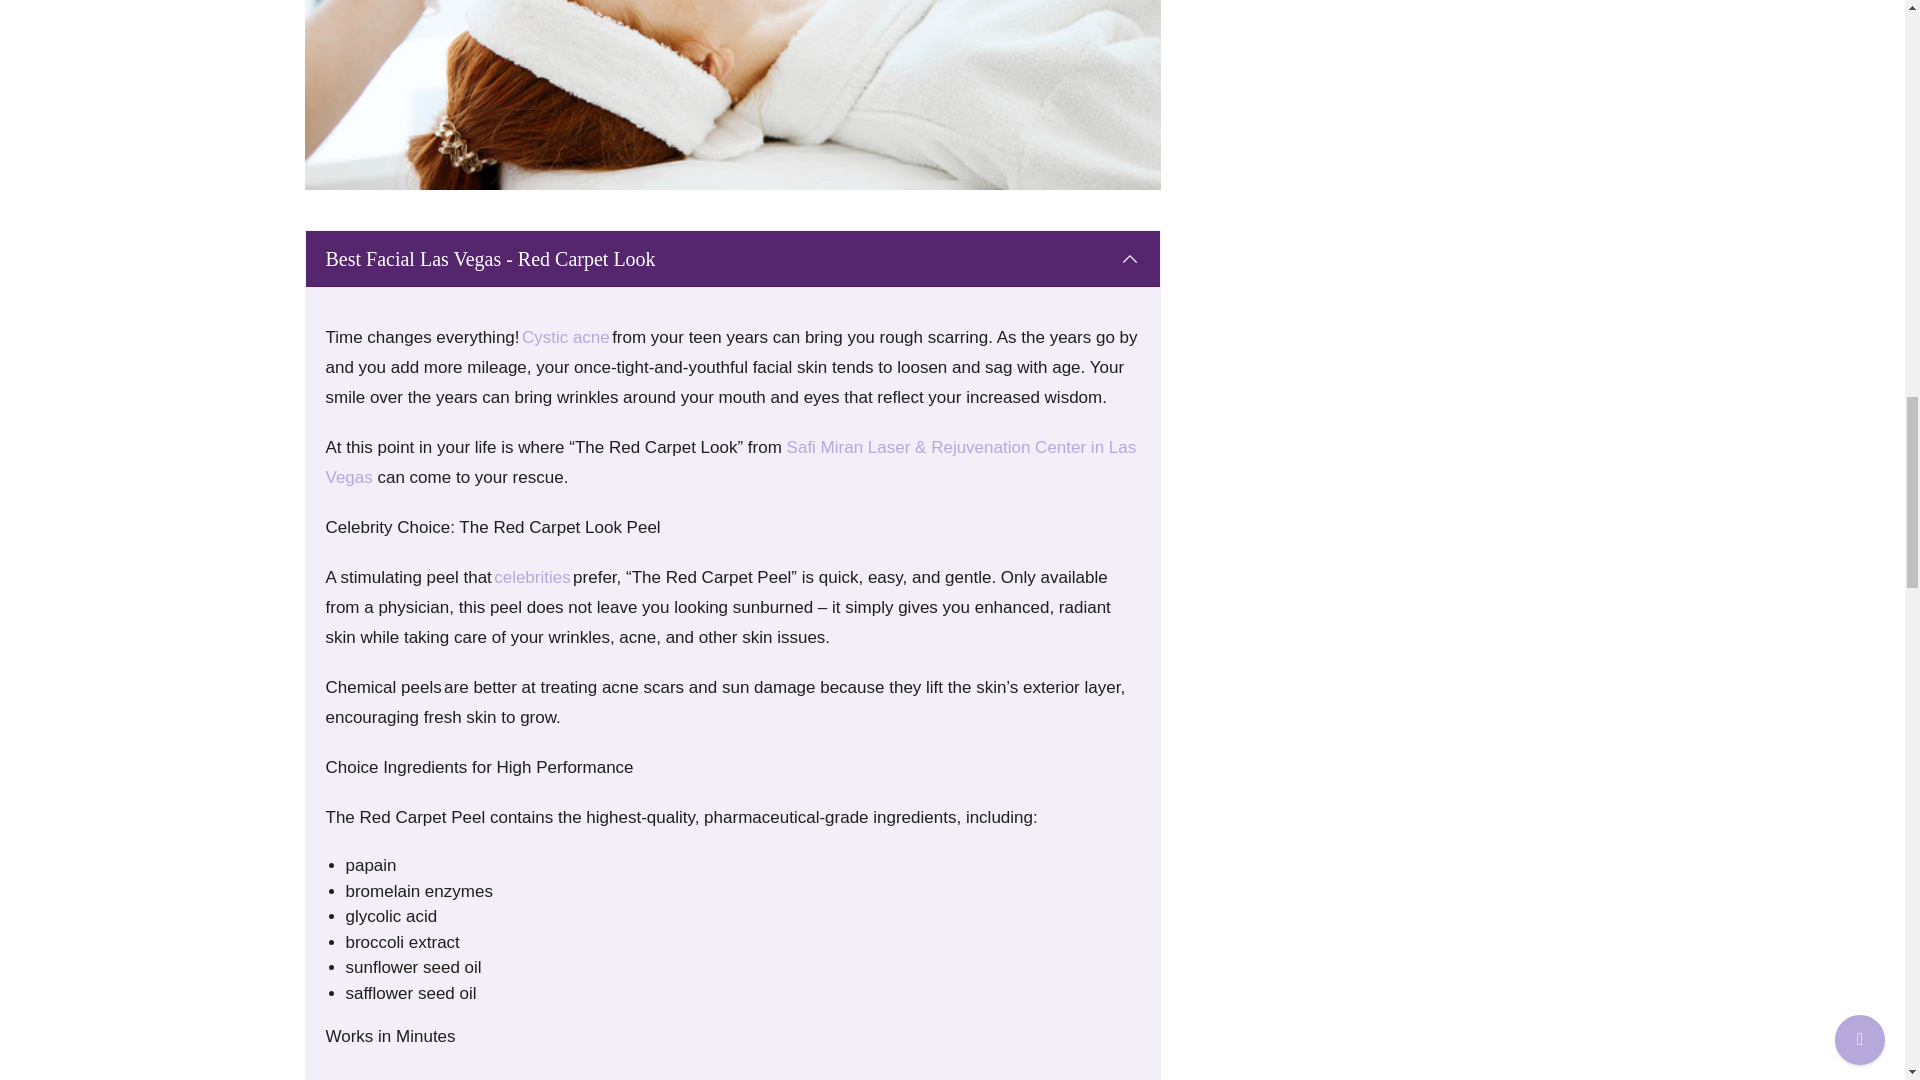  I want to click on Best Facial Las Vegas - Red Carpet Look, so click(732, 259).